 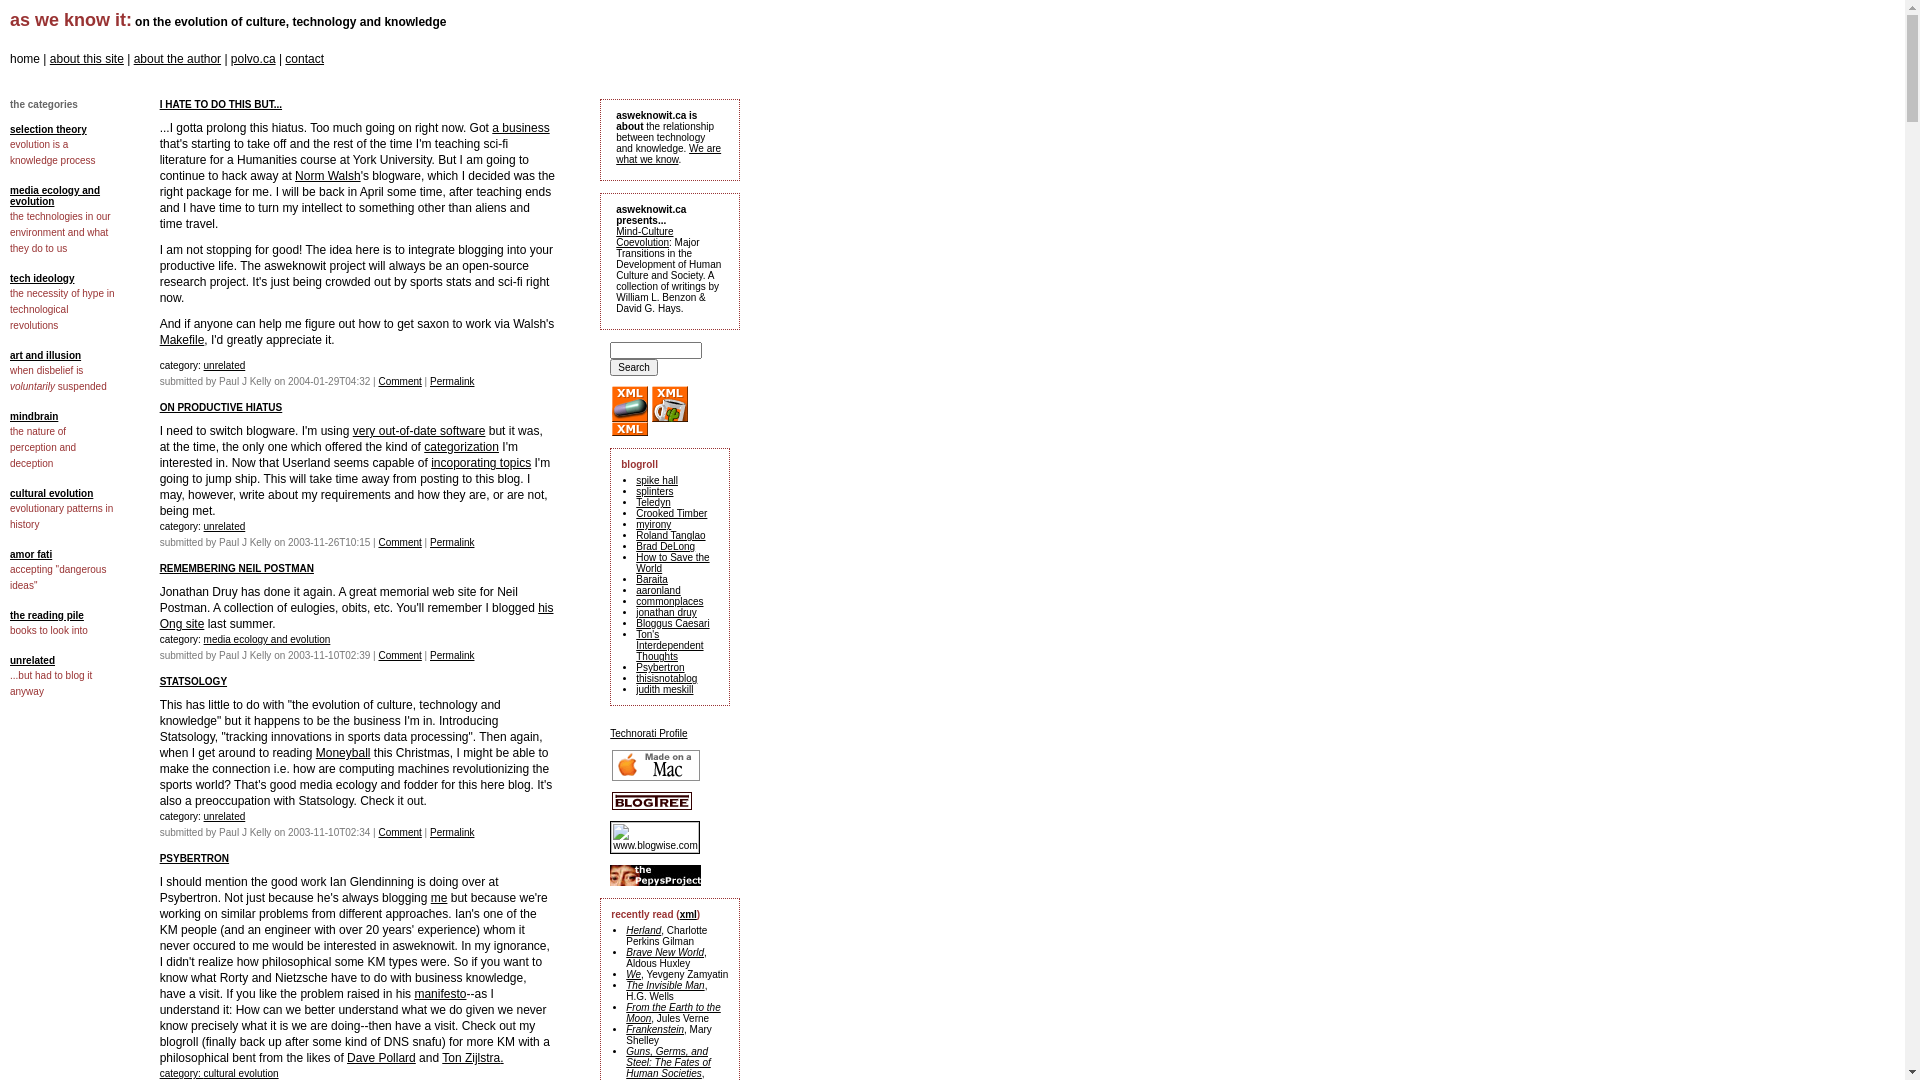 What do you see at coordinates (644, 237) in the screenshot?
I see `Mind-Culture Coevolution` at bounding box center [644, 237].